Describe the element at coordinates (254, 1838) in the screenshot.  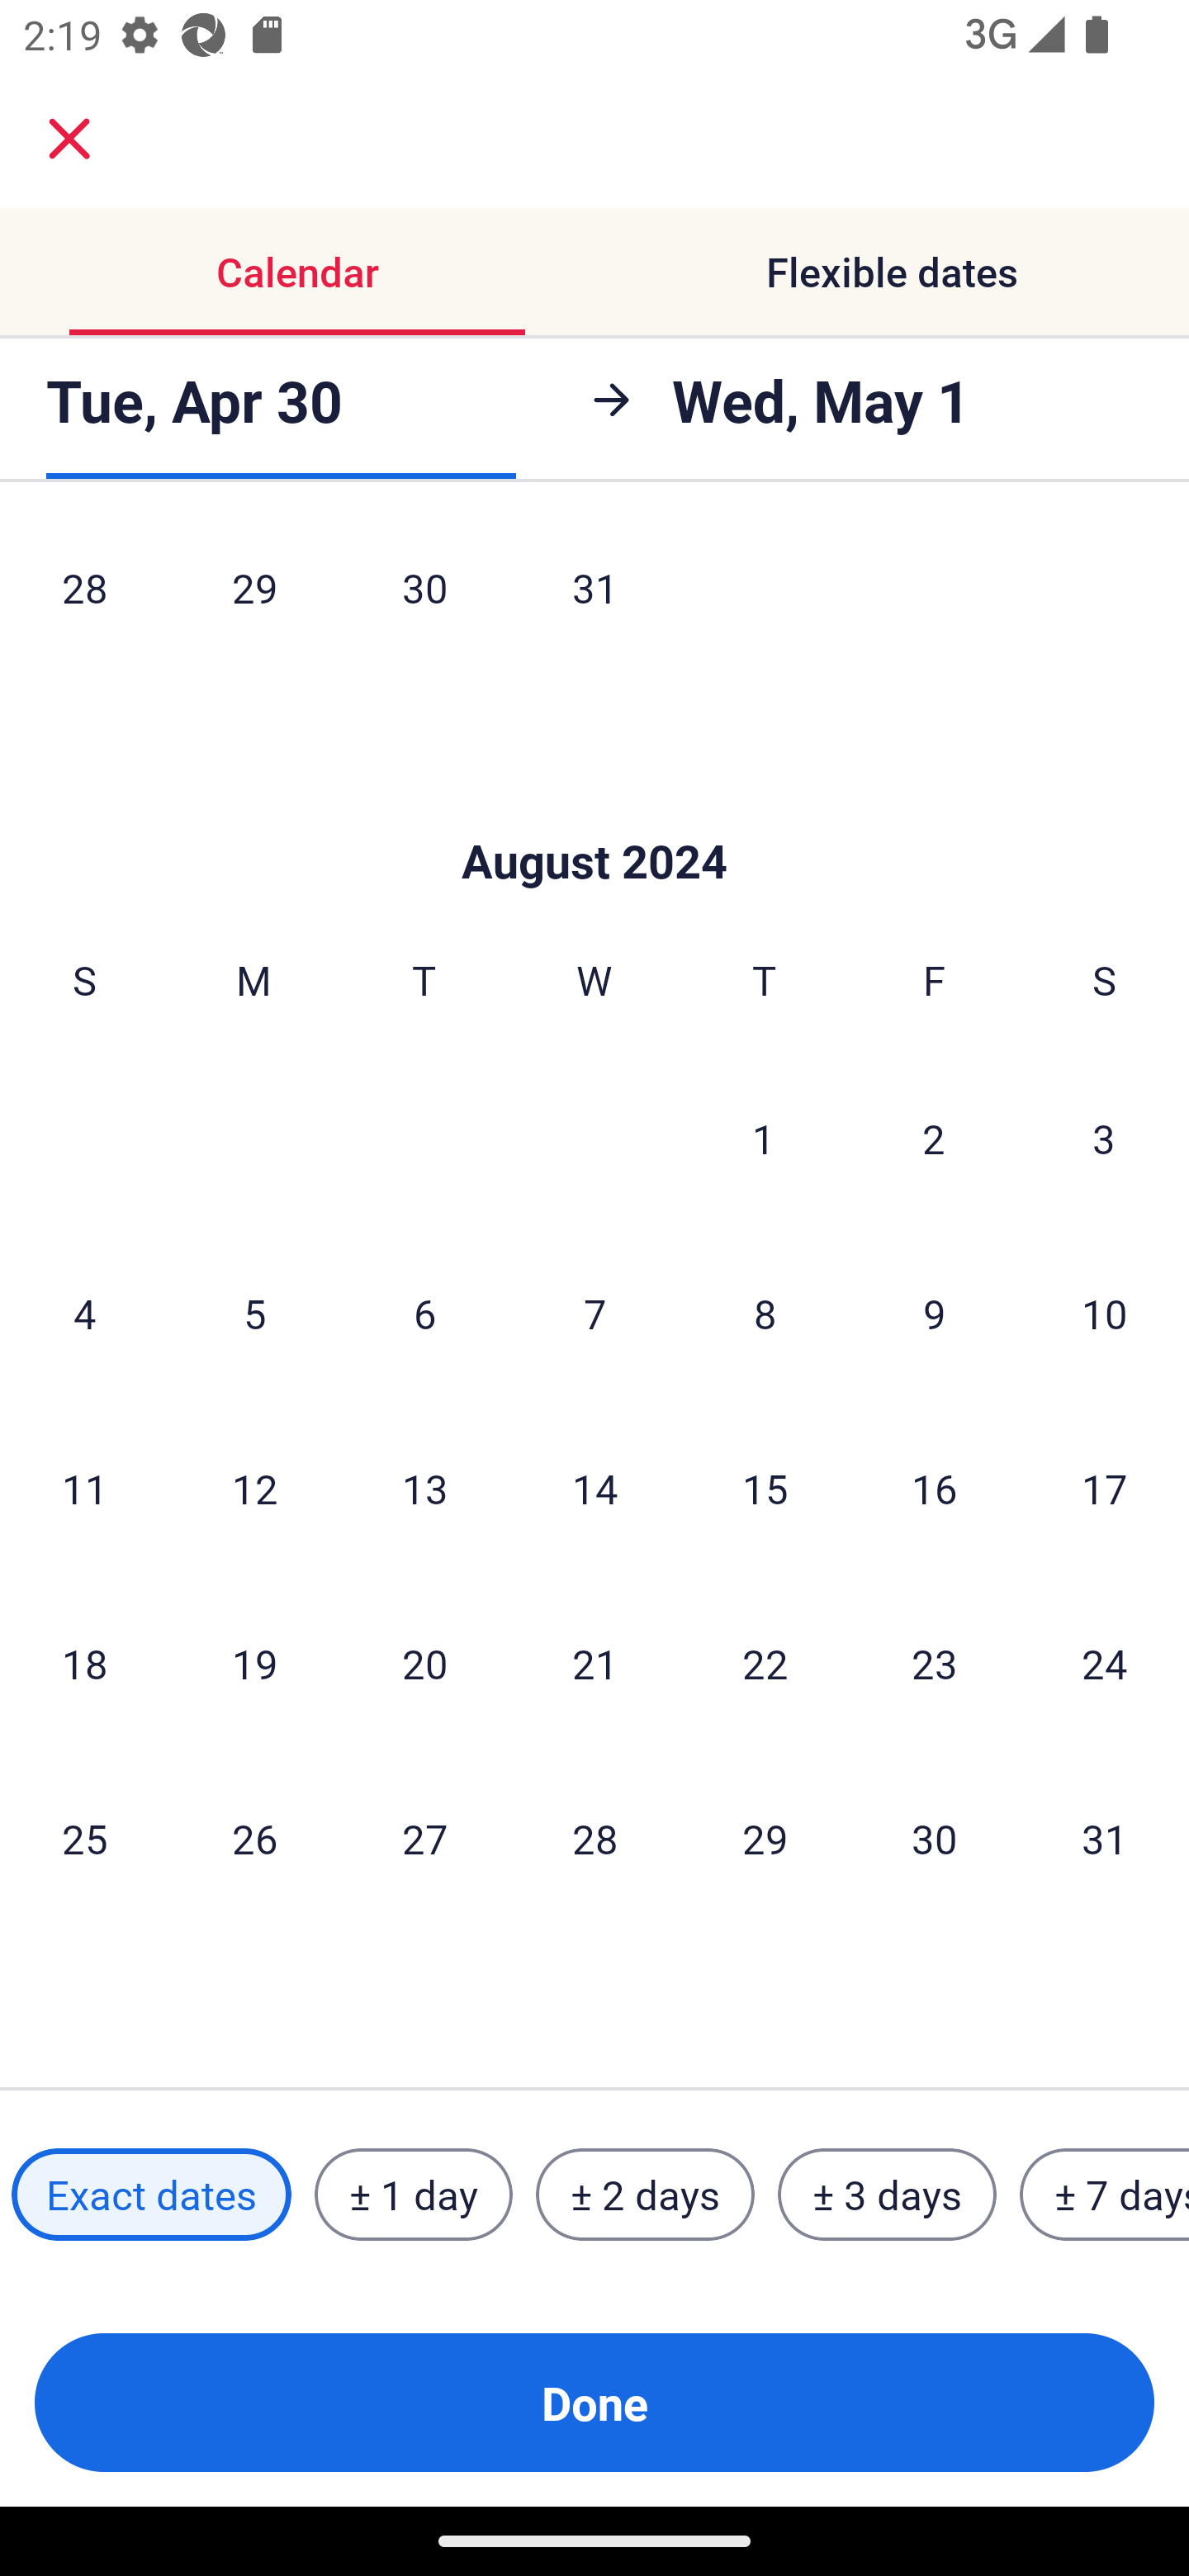
I see `26 Monday, August 26, 2024` at that location.